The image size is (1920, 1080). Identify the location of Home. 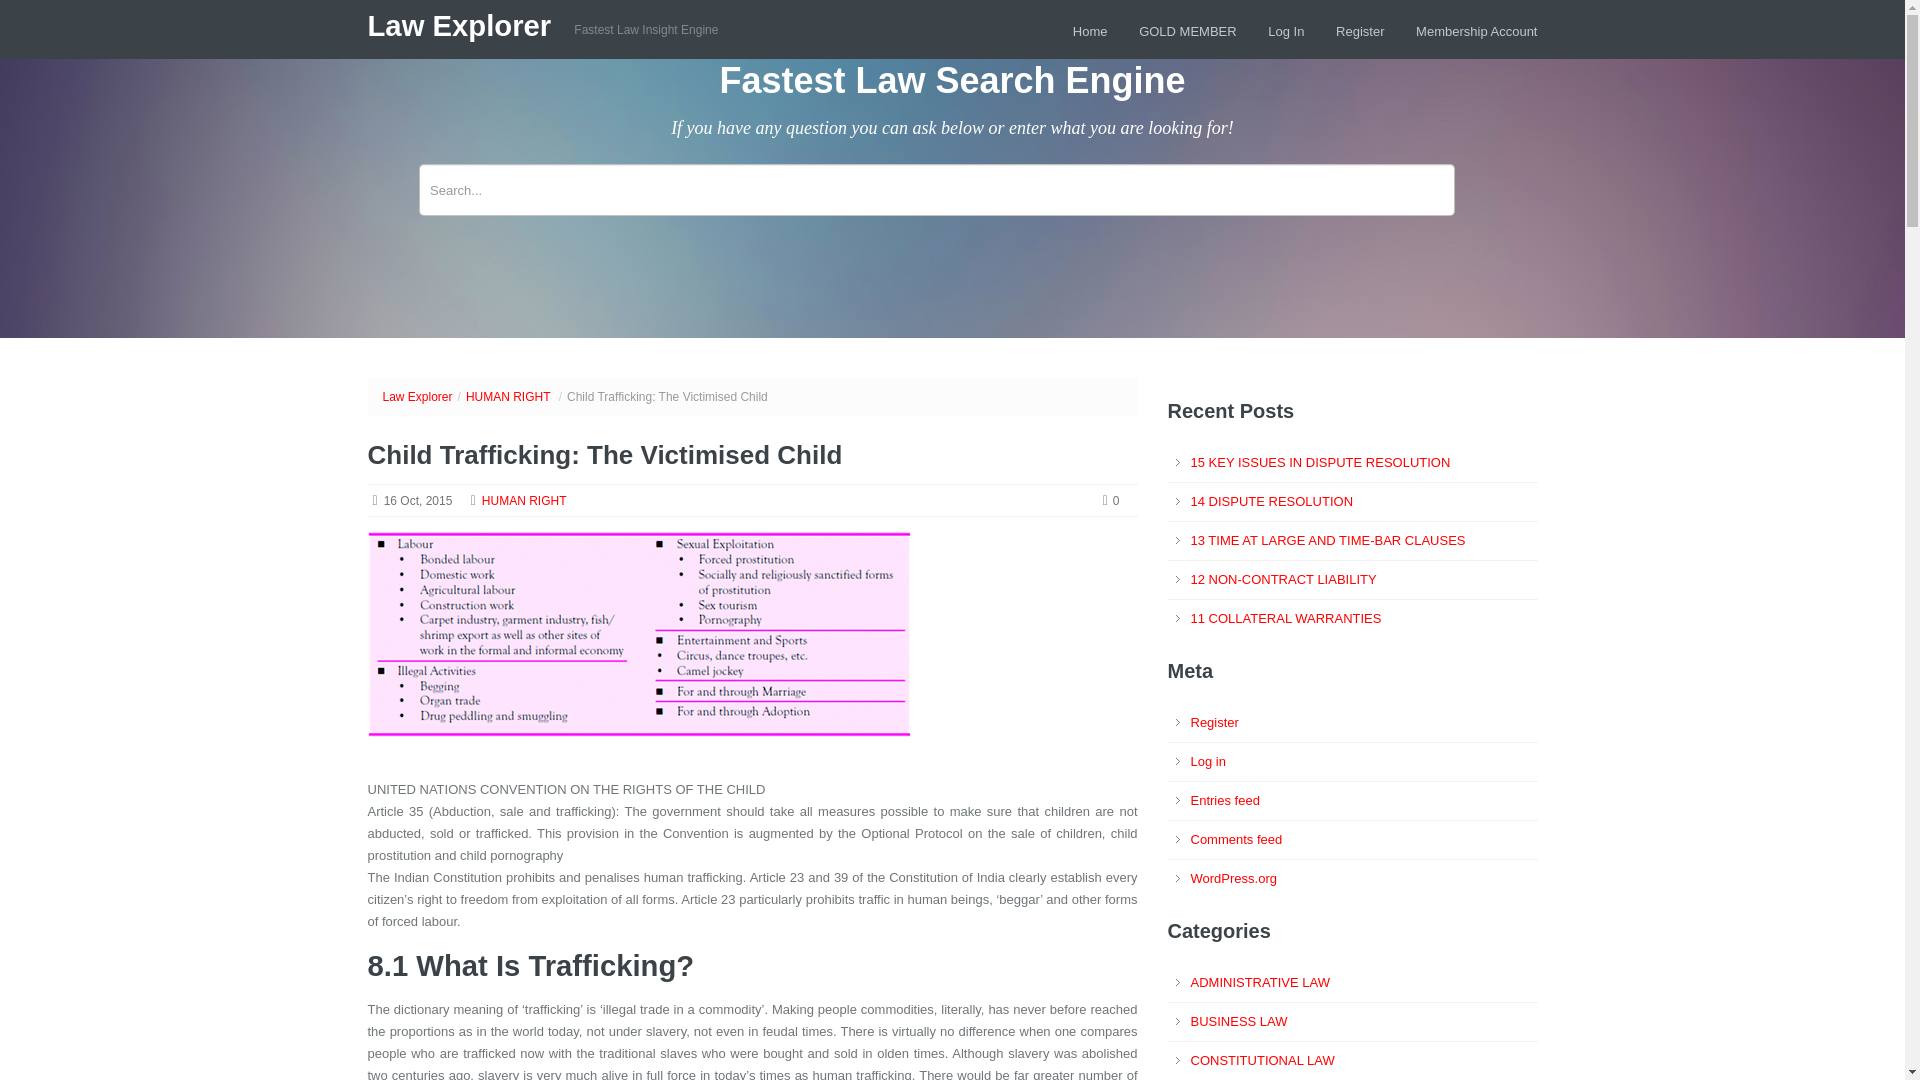
(1090, 30).